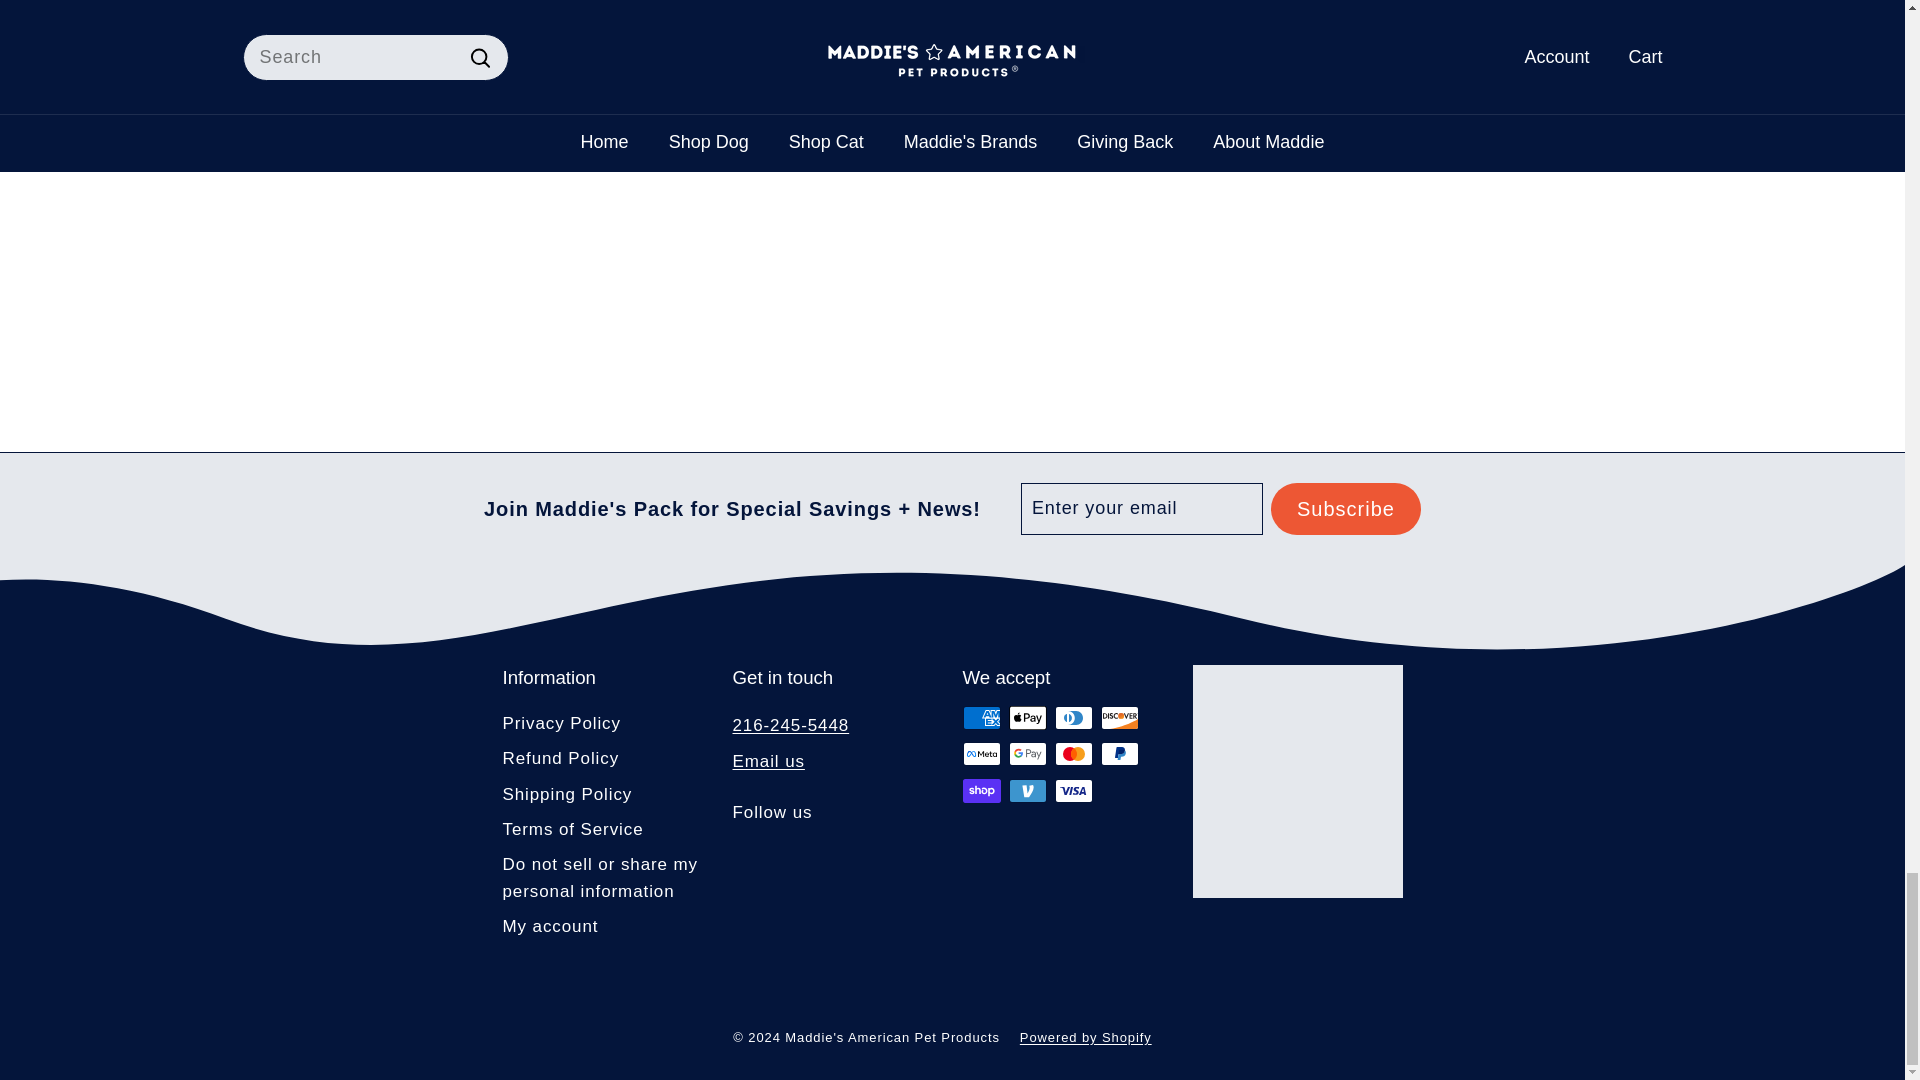 This screenshot has width=1920, height=1080. I want to click on American Express, so click(980, 718).